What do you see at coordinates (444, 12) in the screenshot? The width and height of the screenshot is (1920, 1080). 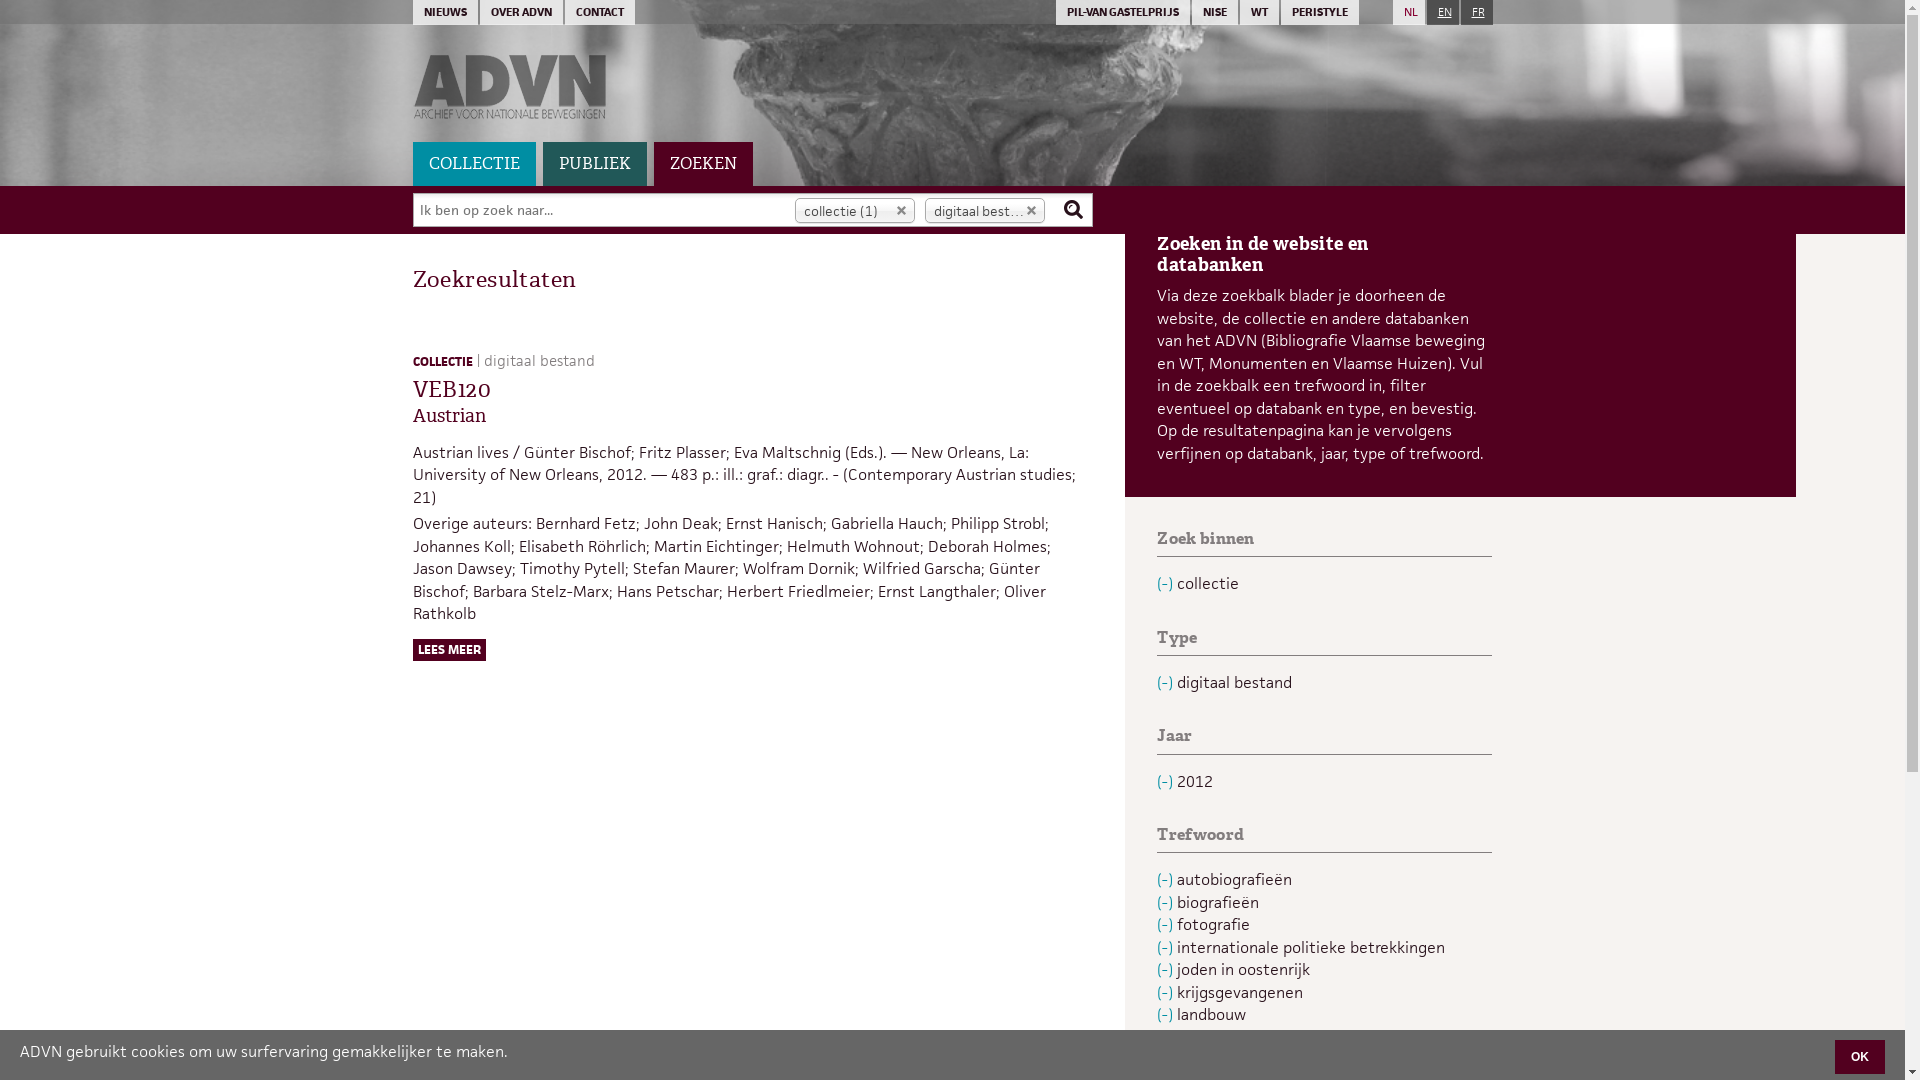 I see `NIEUWS` at bounding box center [444, 12].